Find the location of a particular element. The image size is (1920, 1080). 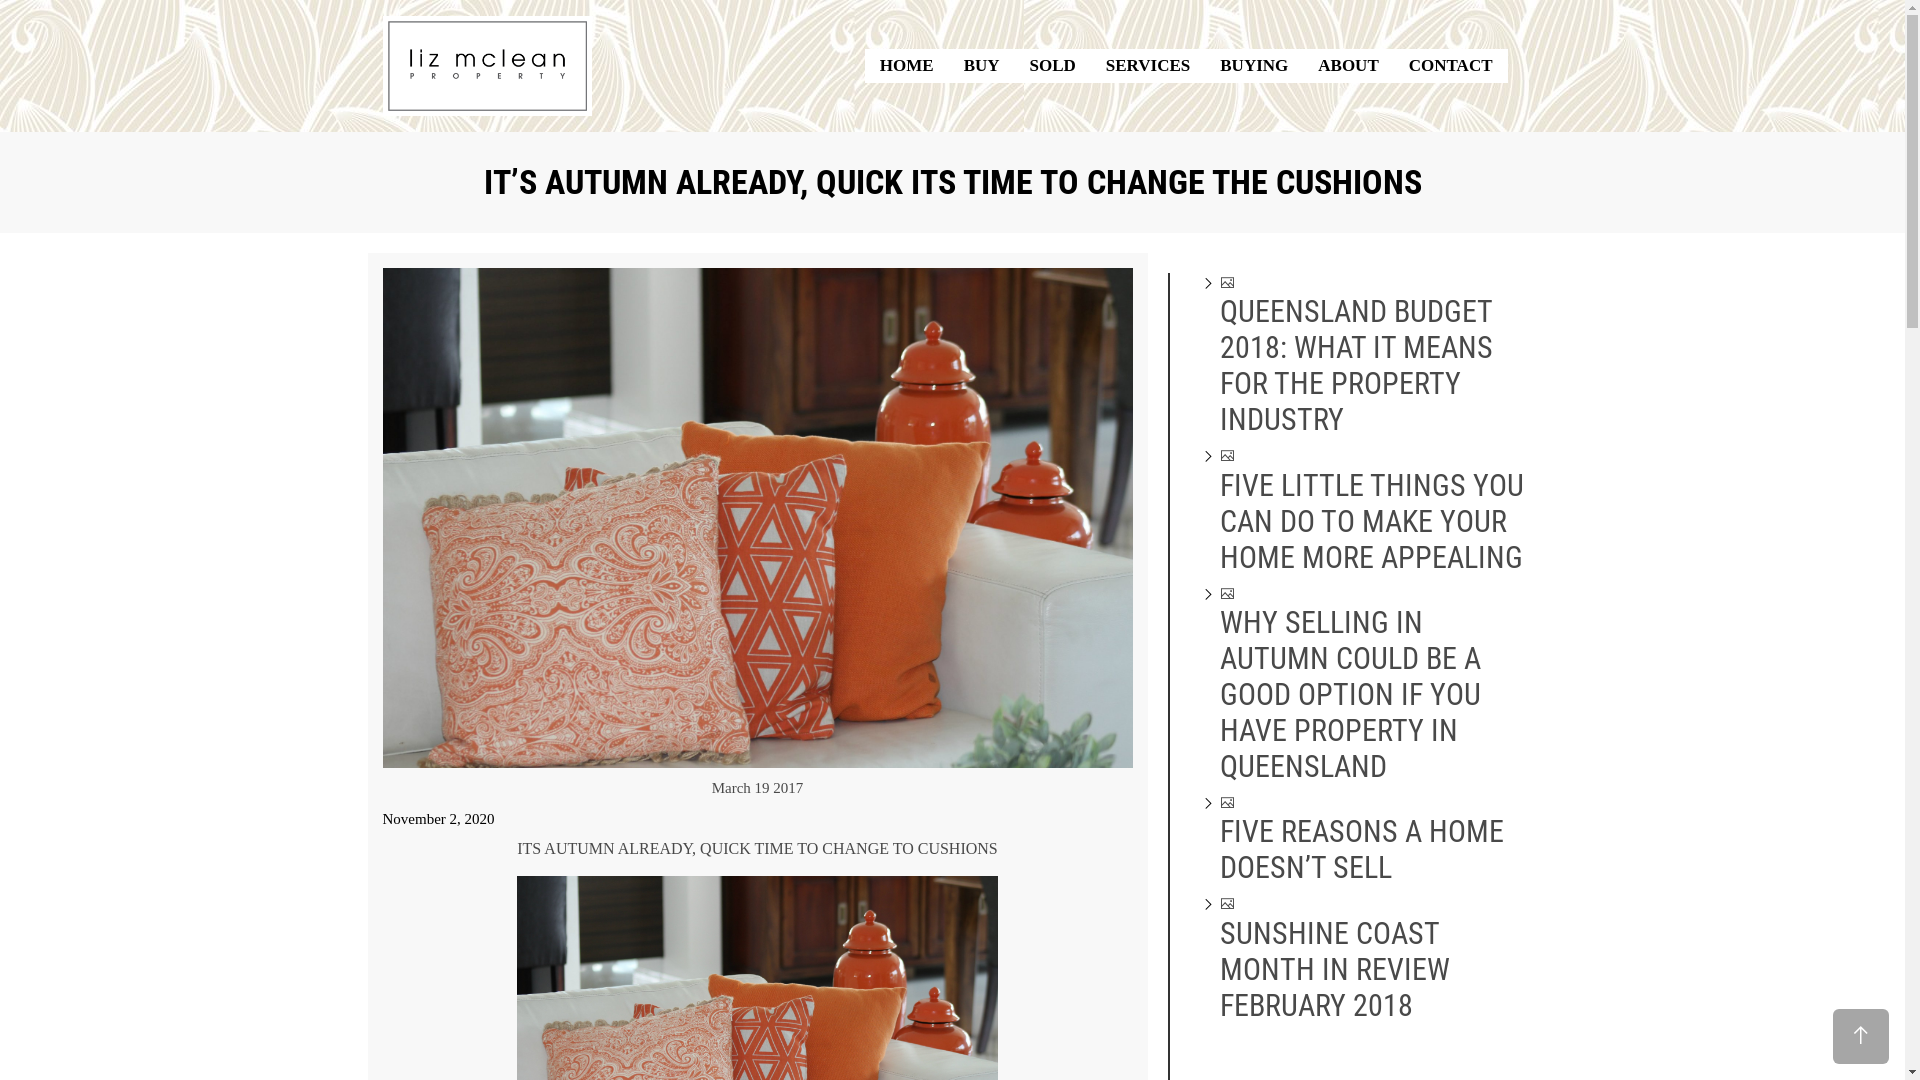

BUY is located at coordinates (982, 66).